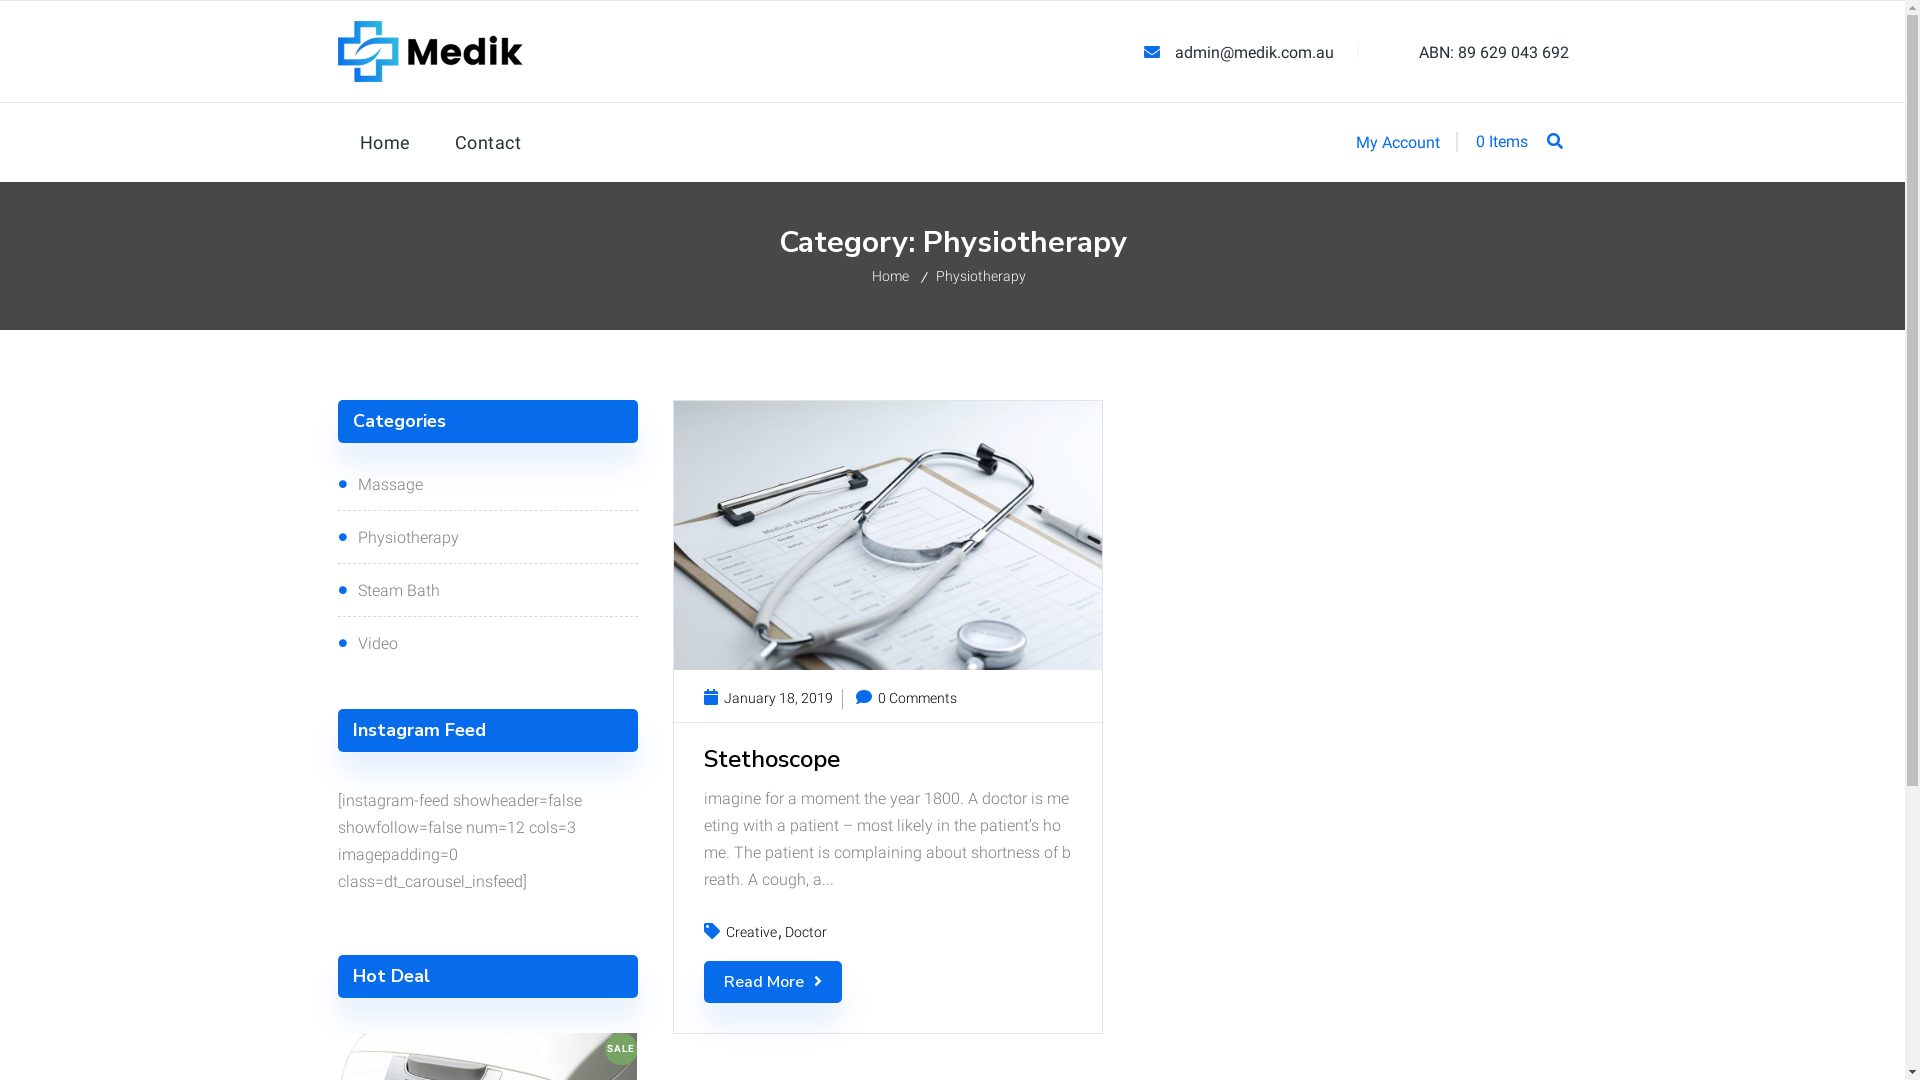 Image resolution: width=1920 pixels, height=1080 pixels. Describe the element at coordinates (983, 276) in the screenshot. I see `Physiotherapy` at that location.